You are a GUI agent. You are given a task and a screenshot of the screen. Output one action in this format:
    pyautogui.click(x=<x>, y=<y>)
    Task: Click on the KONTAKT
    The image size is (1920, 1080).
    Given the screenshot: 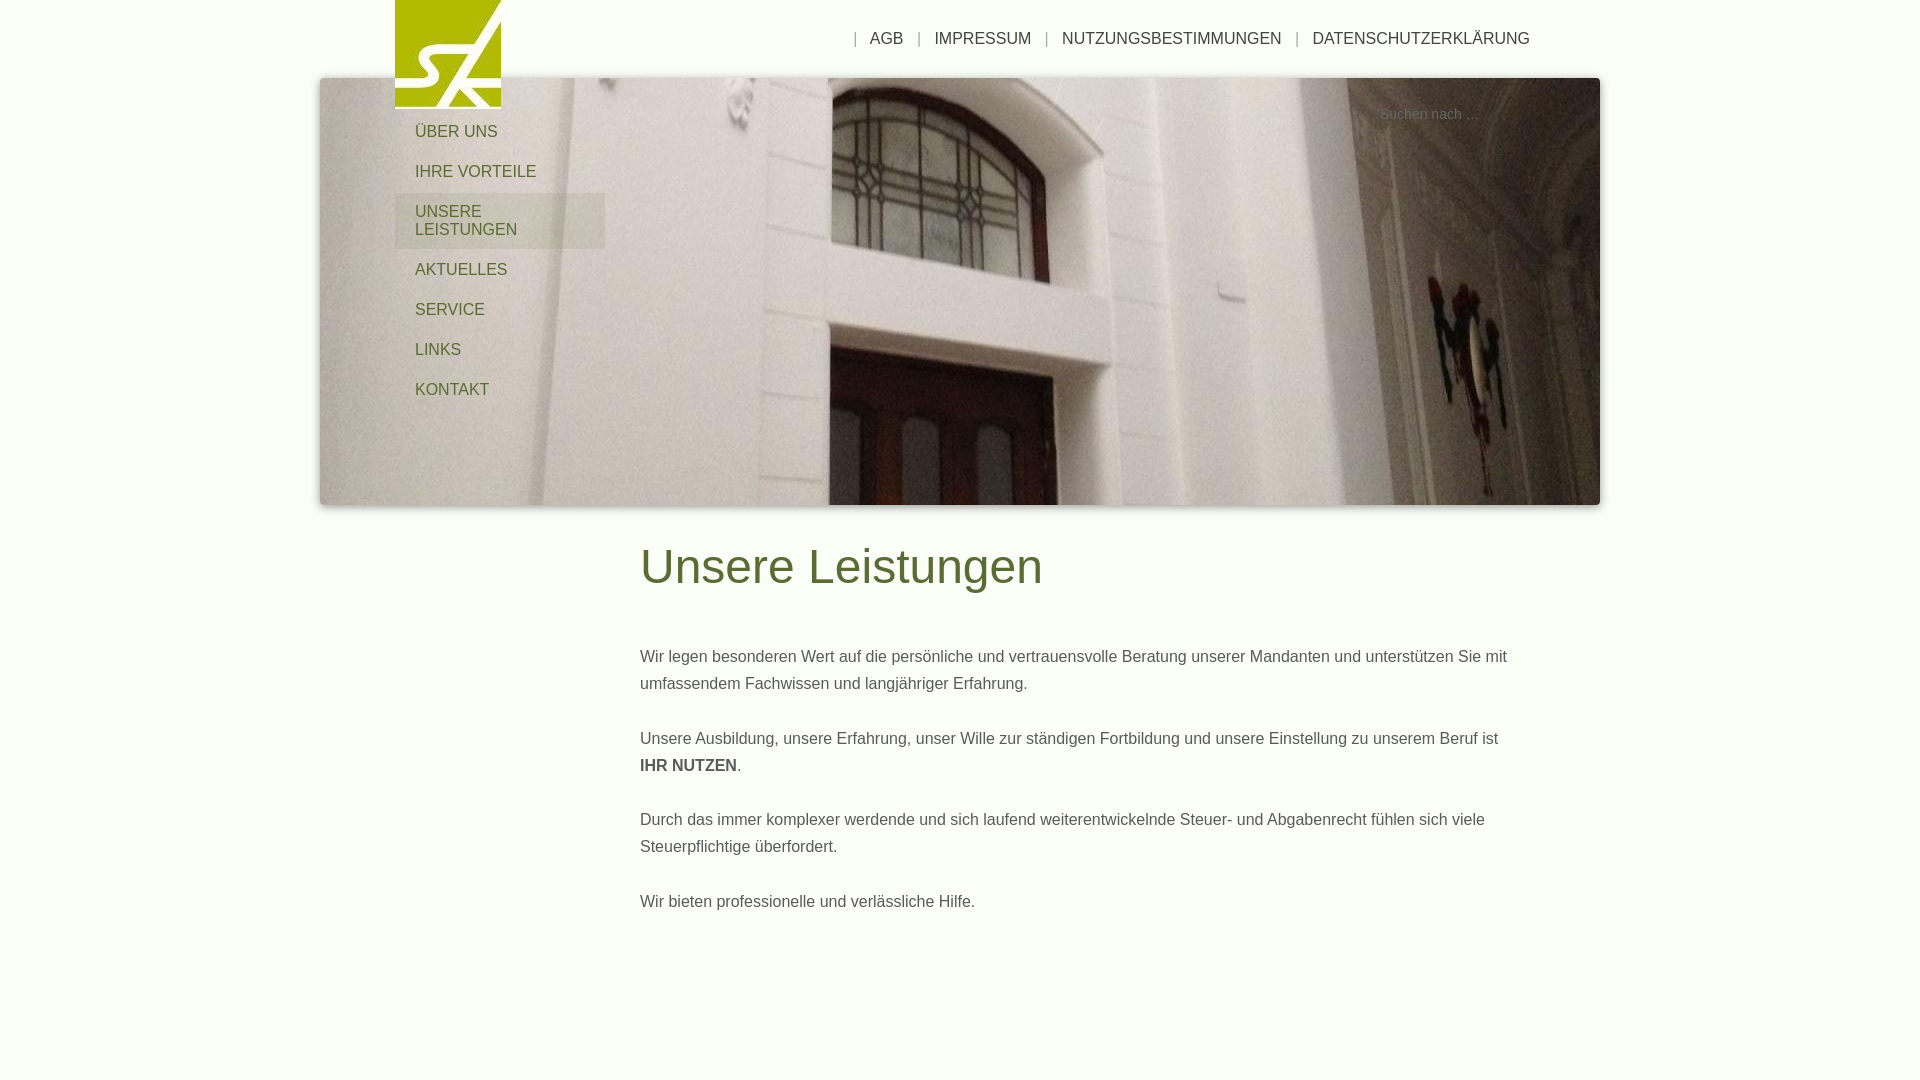 What is the action you would take?
    pyautogui.click(x=500, y=390)
    